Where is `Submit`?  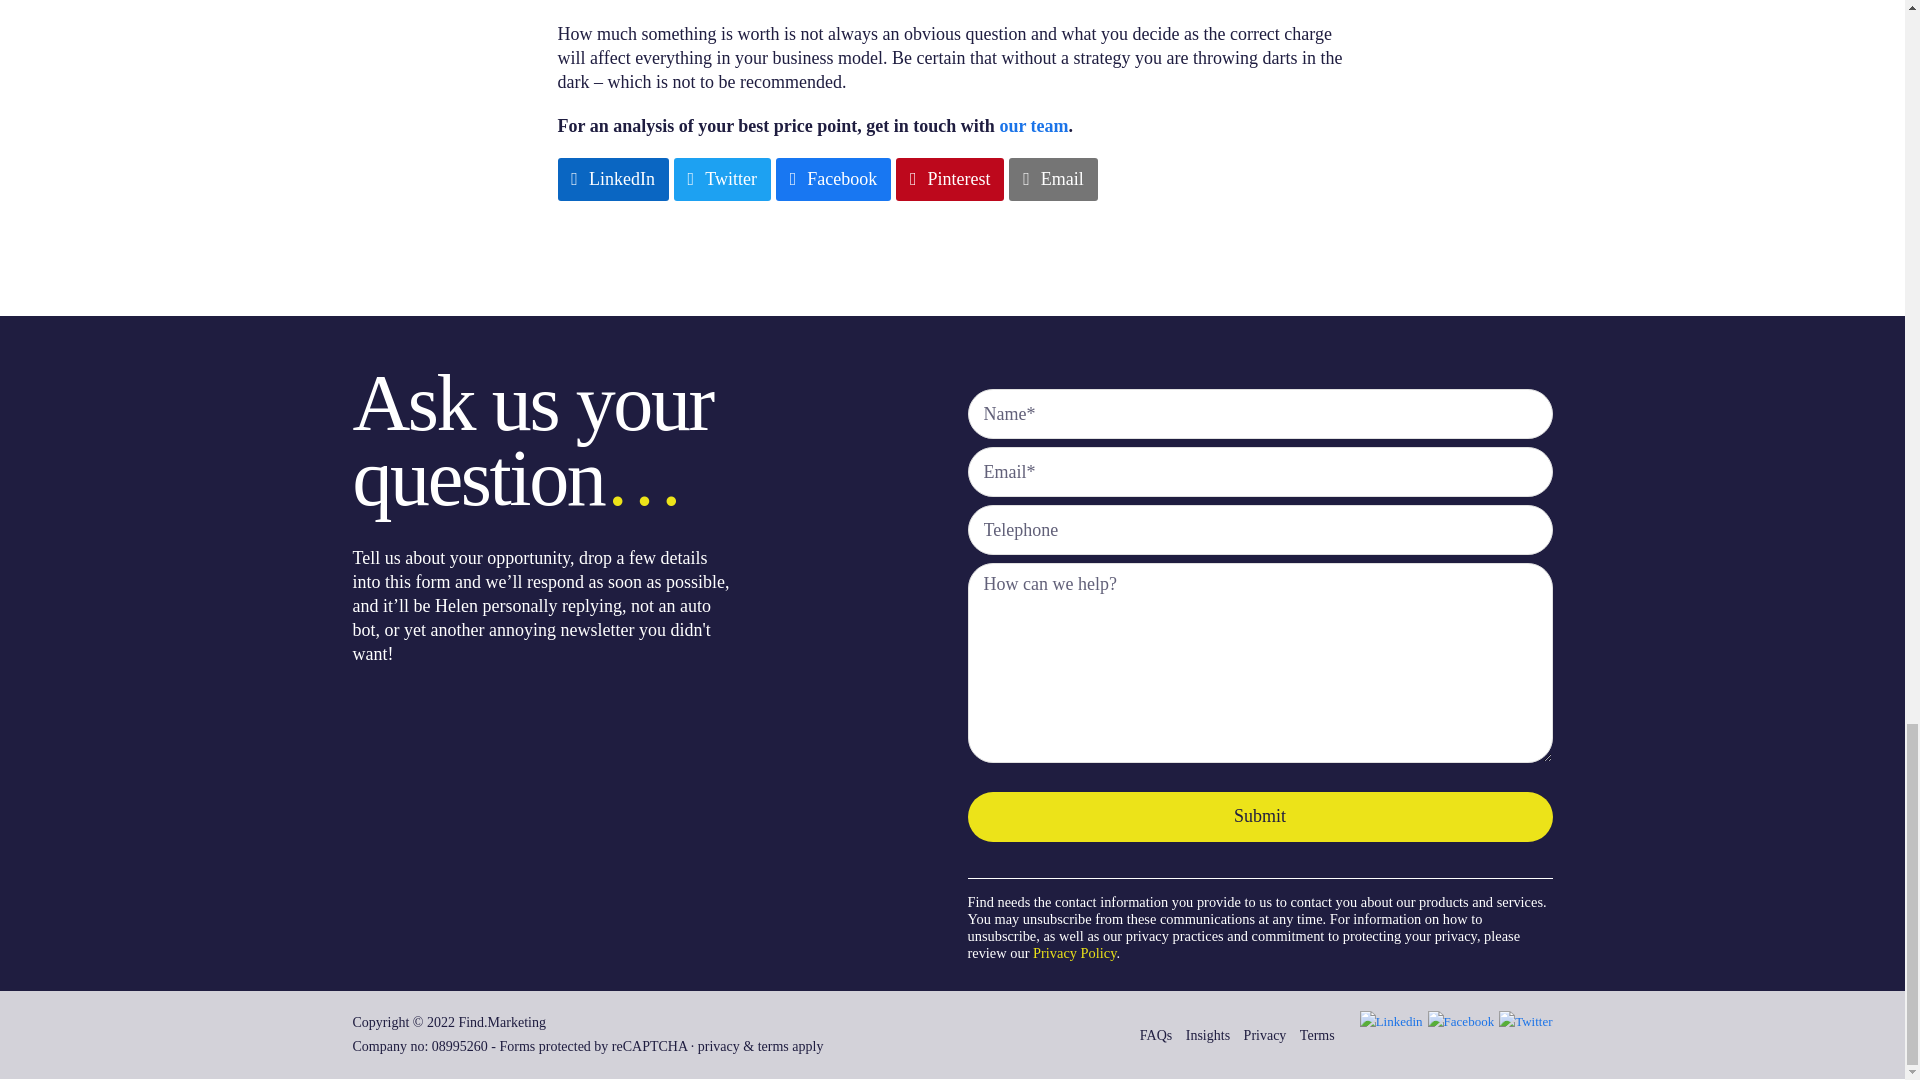
Submit is located at coordinates (1260, 816).